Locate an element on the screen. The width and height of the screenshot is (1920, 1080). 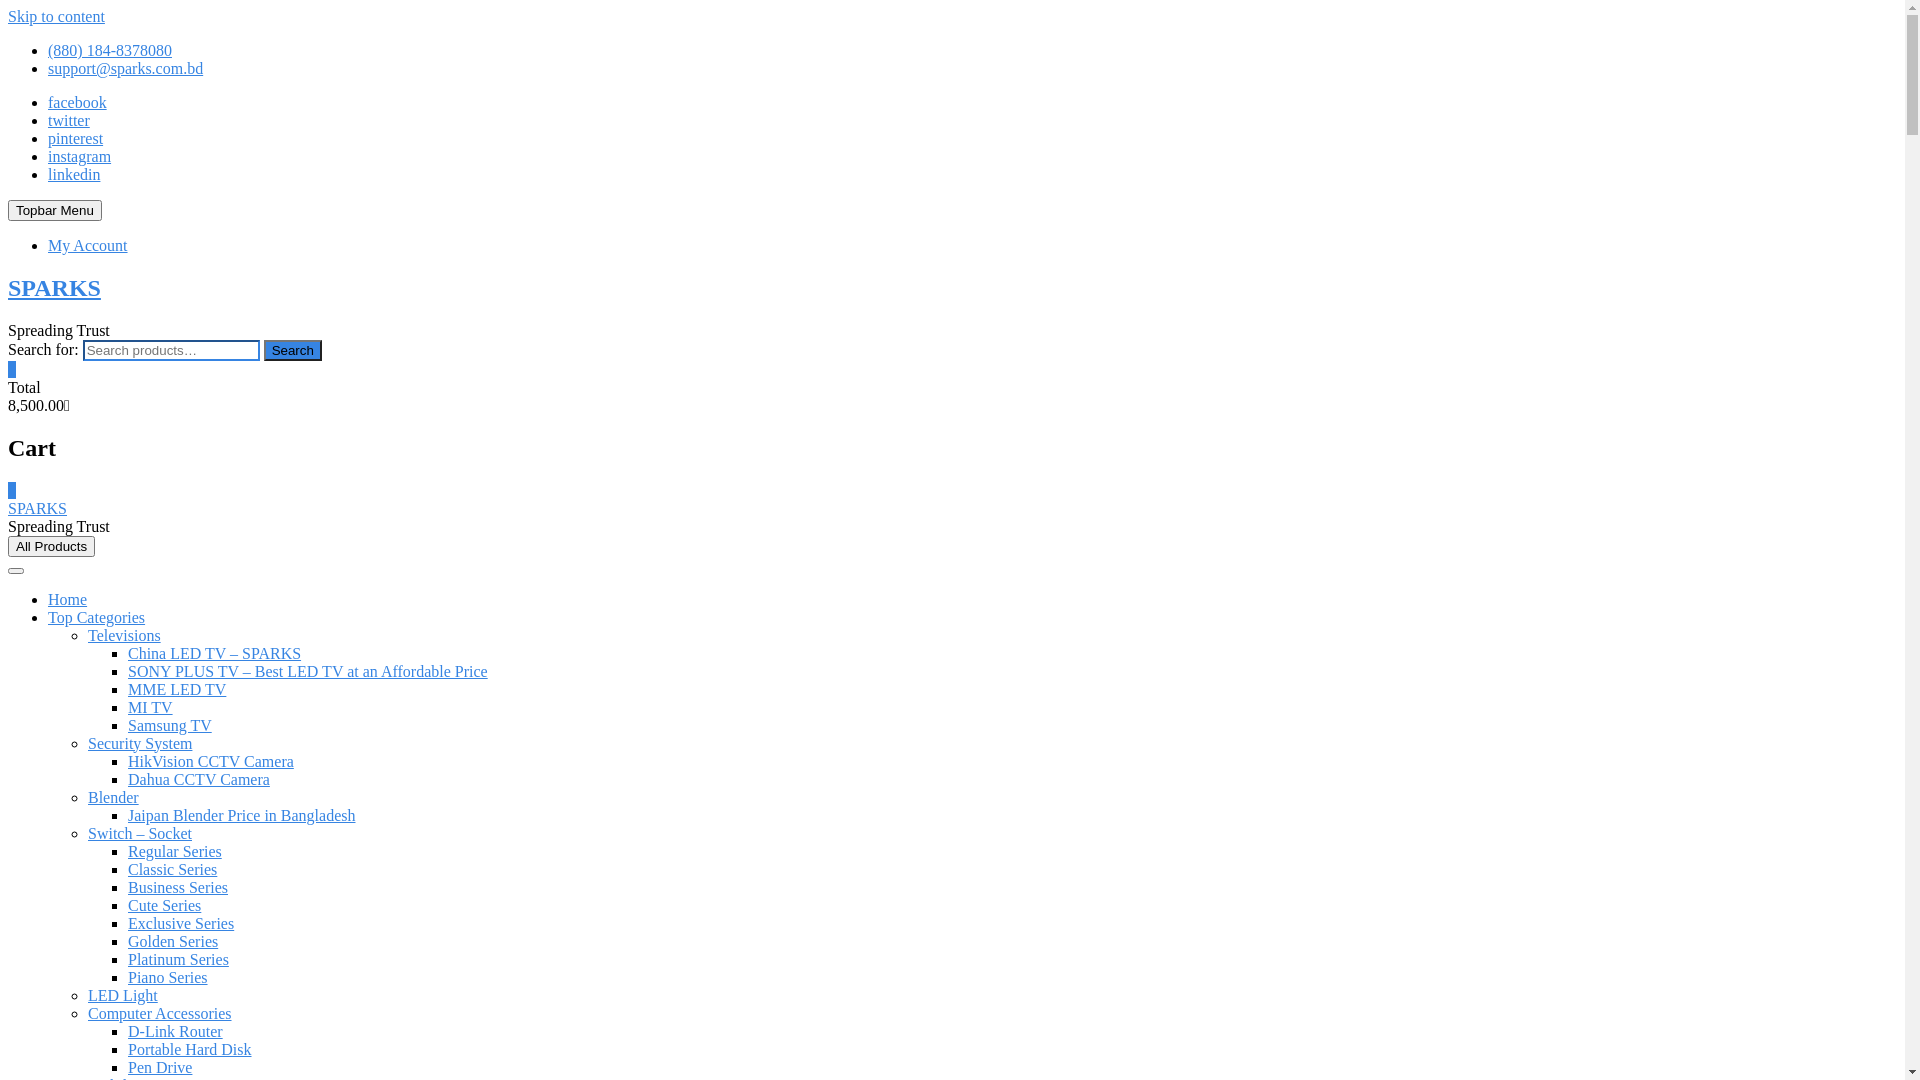
SPARKS is located at coordinates (38, 508).